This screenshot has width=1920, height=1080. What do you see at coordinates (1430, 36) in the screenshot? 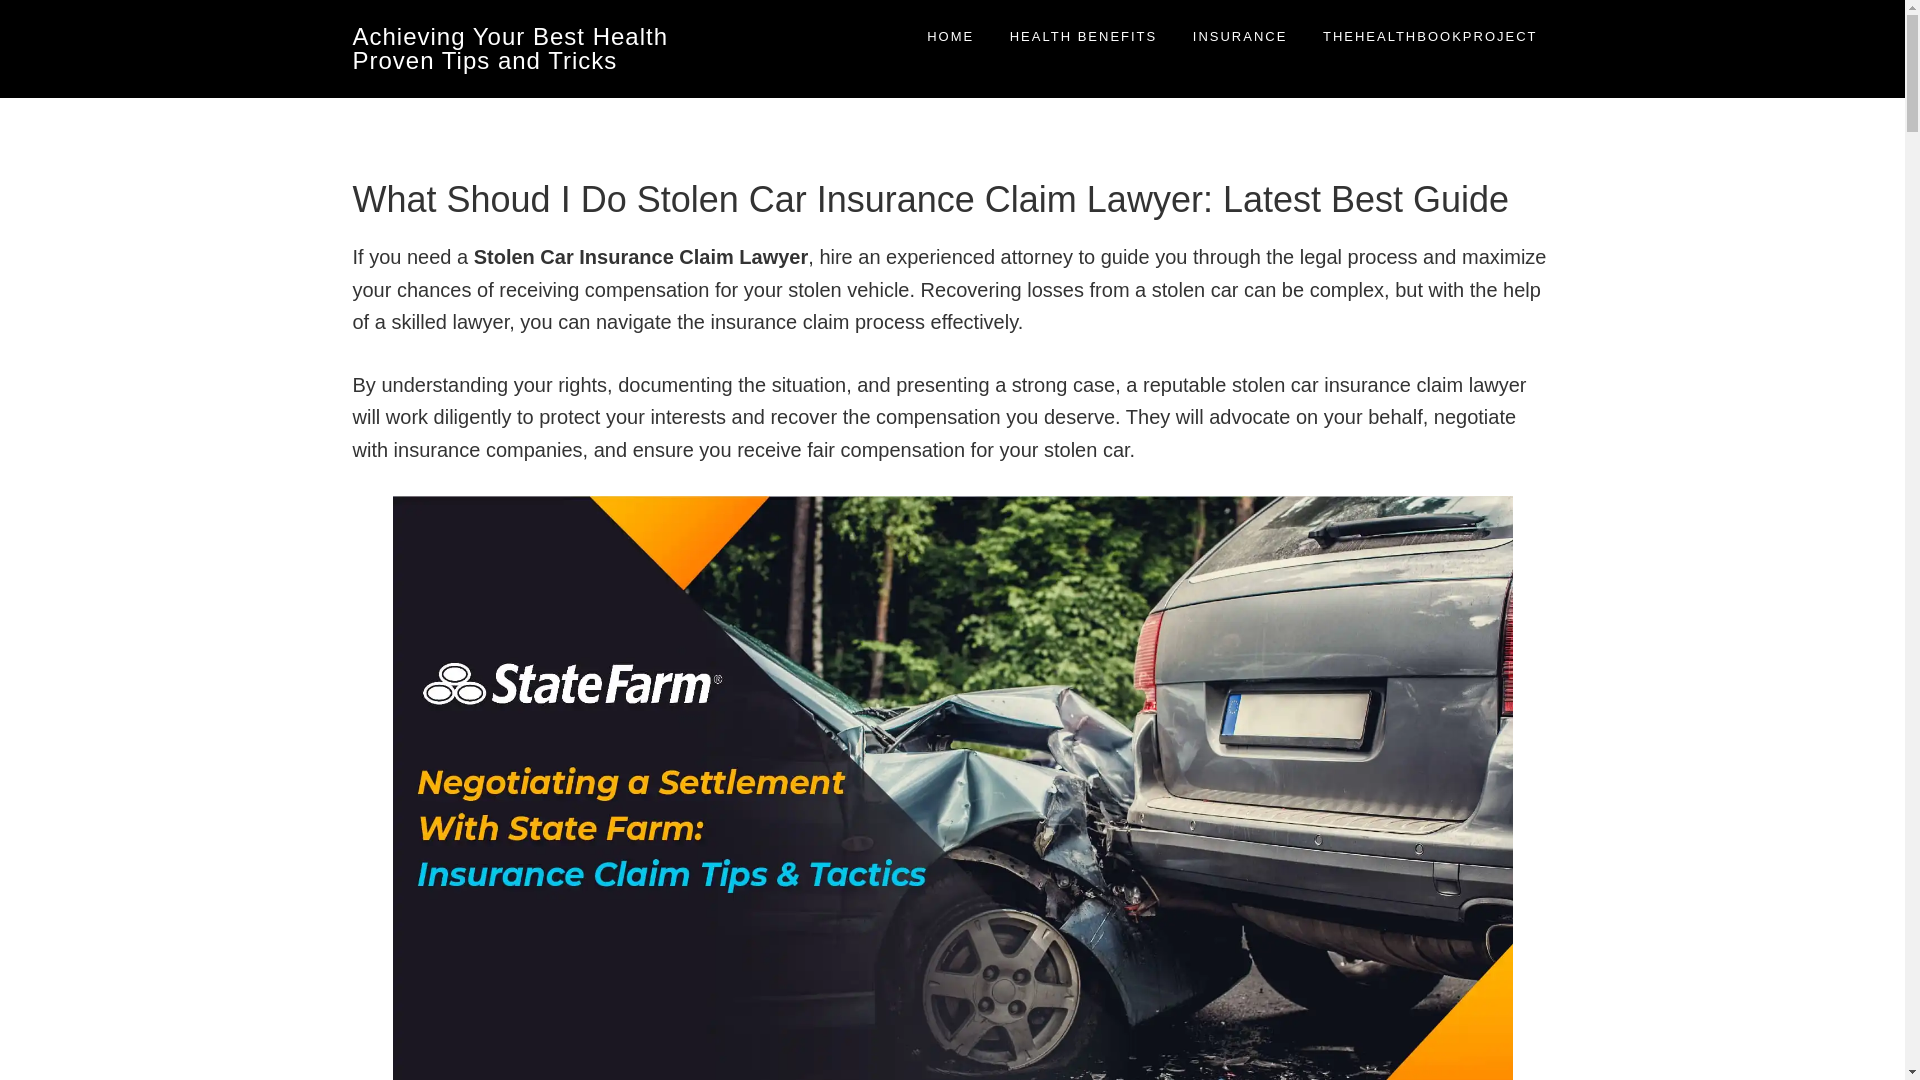
I see `THEHEALTHBOOKPROJECT` at bounding box center [1430, 36].